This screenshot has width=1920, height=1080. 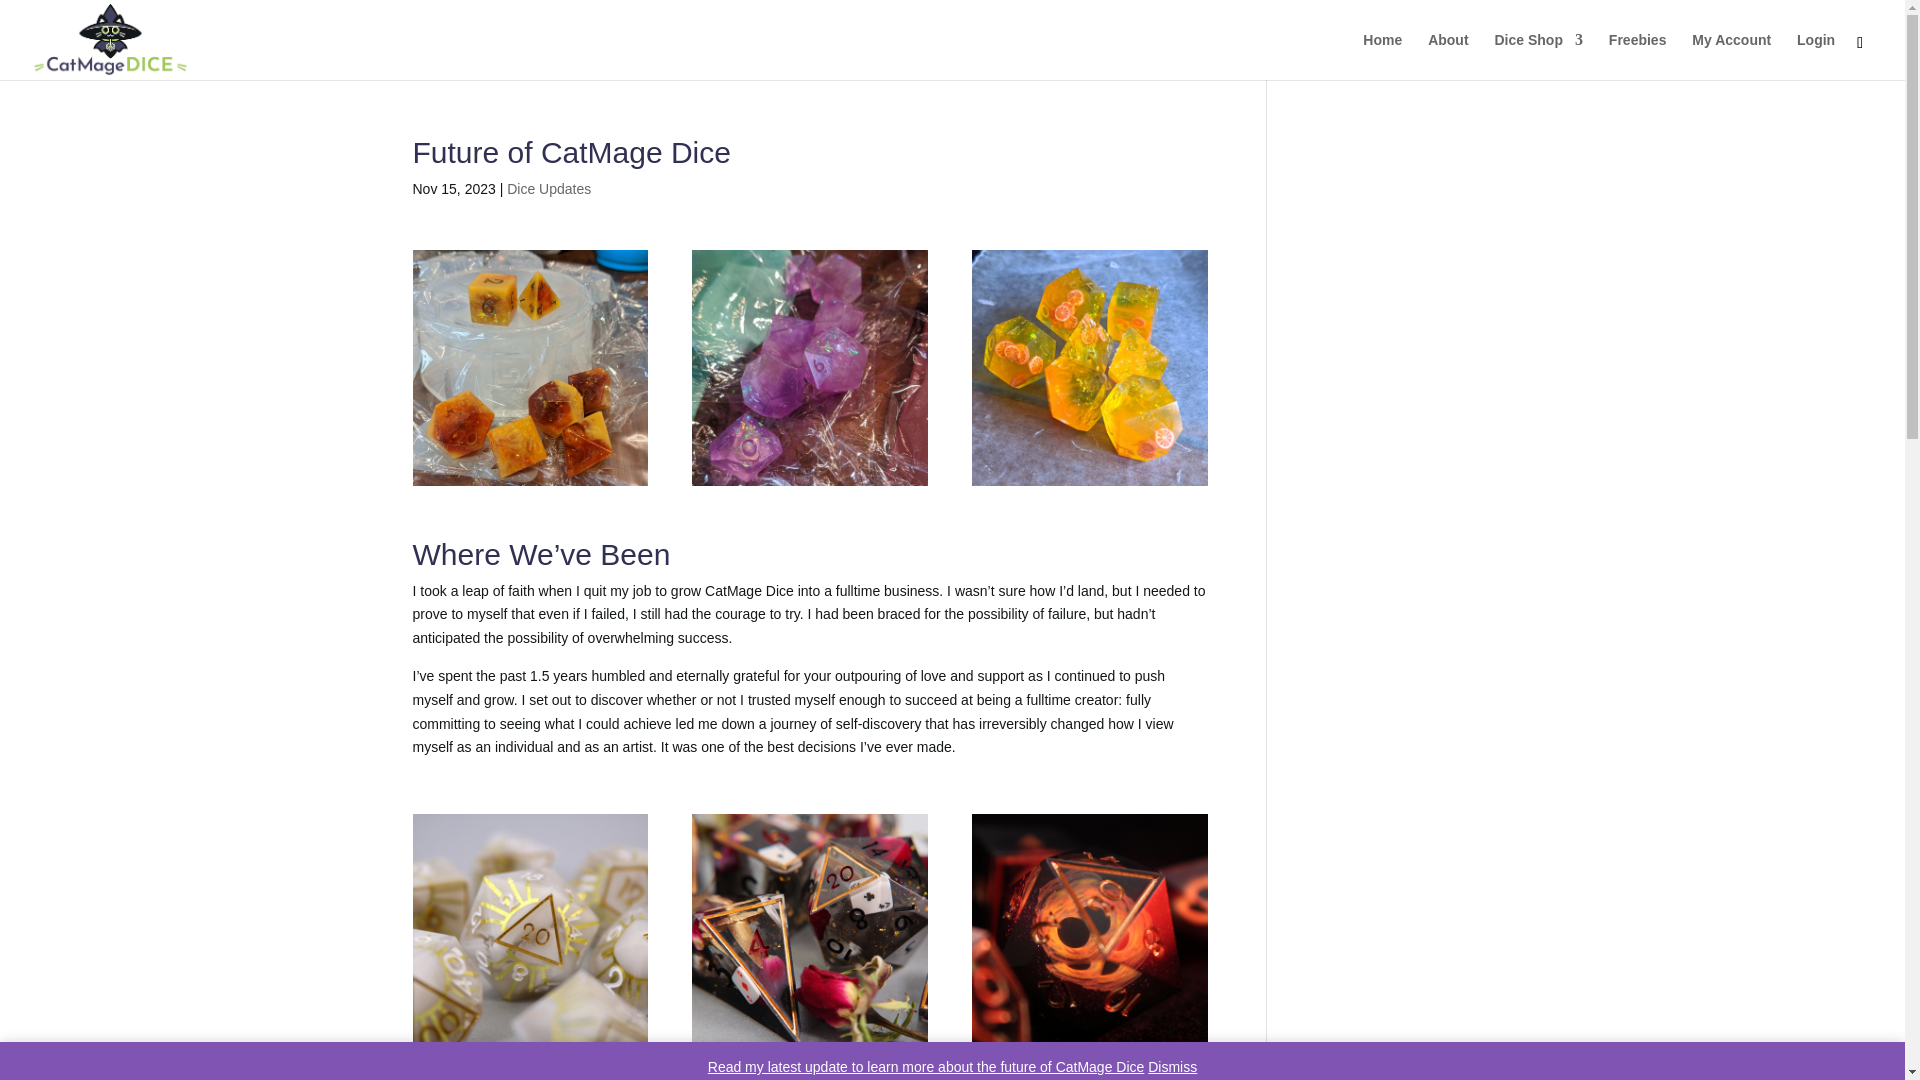 I want to click on My Account, so click(x=1730, y=56).